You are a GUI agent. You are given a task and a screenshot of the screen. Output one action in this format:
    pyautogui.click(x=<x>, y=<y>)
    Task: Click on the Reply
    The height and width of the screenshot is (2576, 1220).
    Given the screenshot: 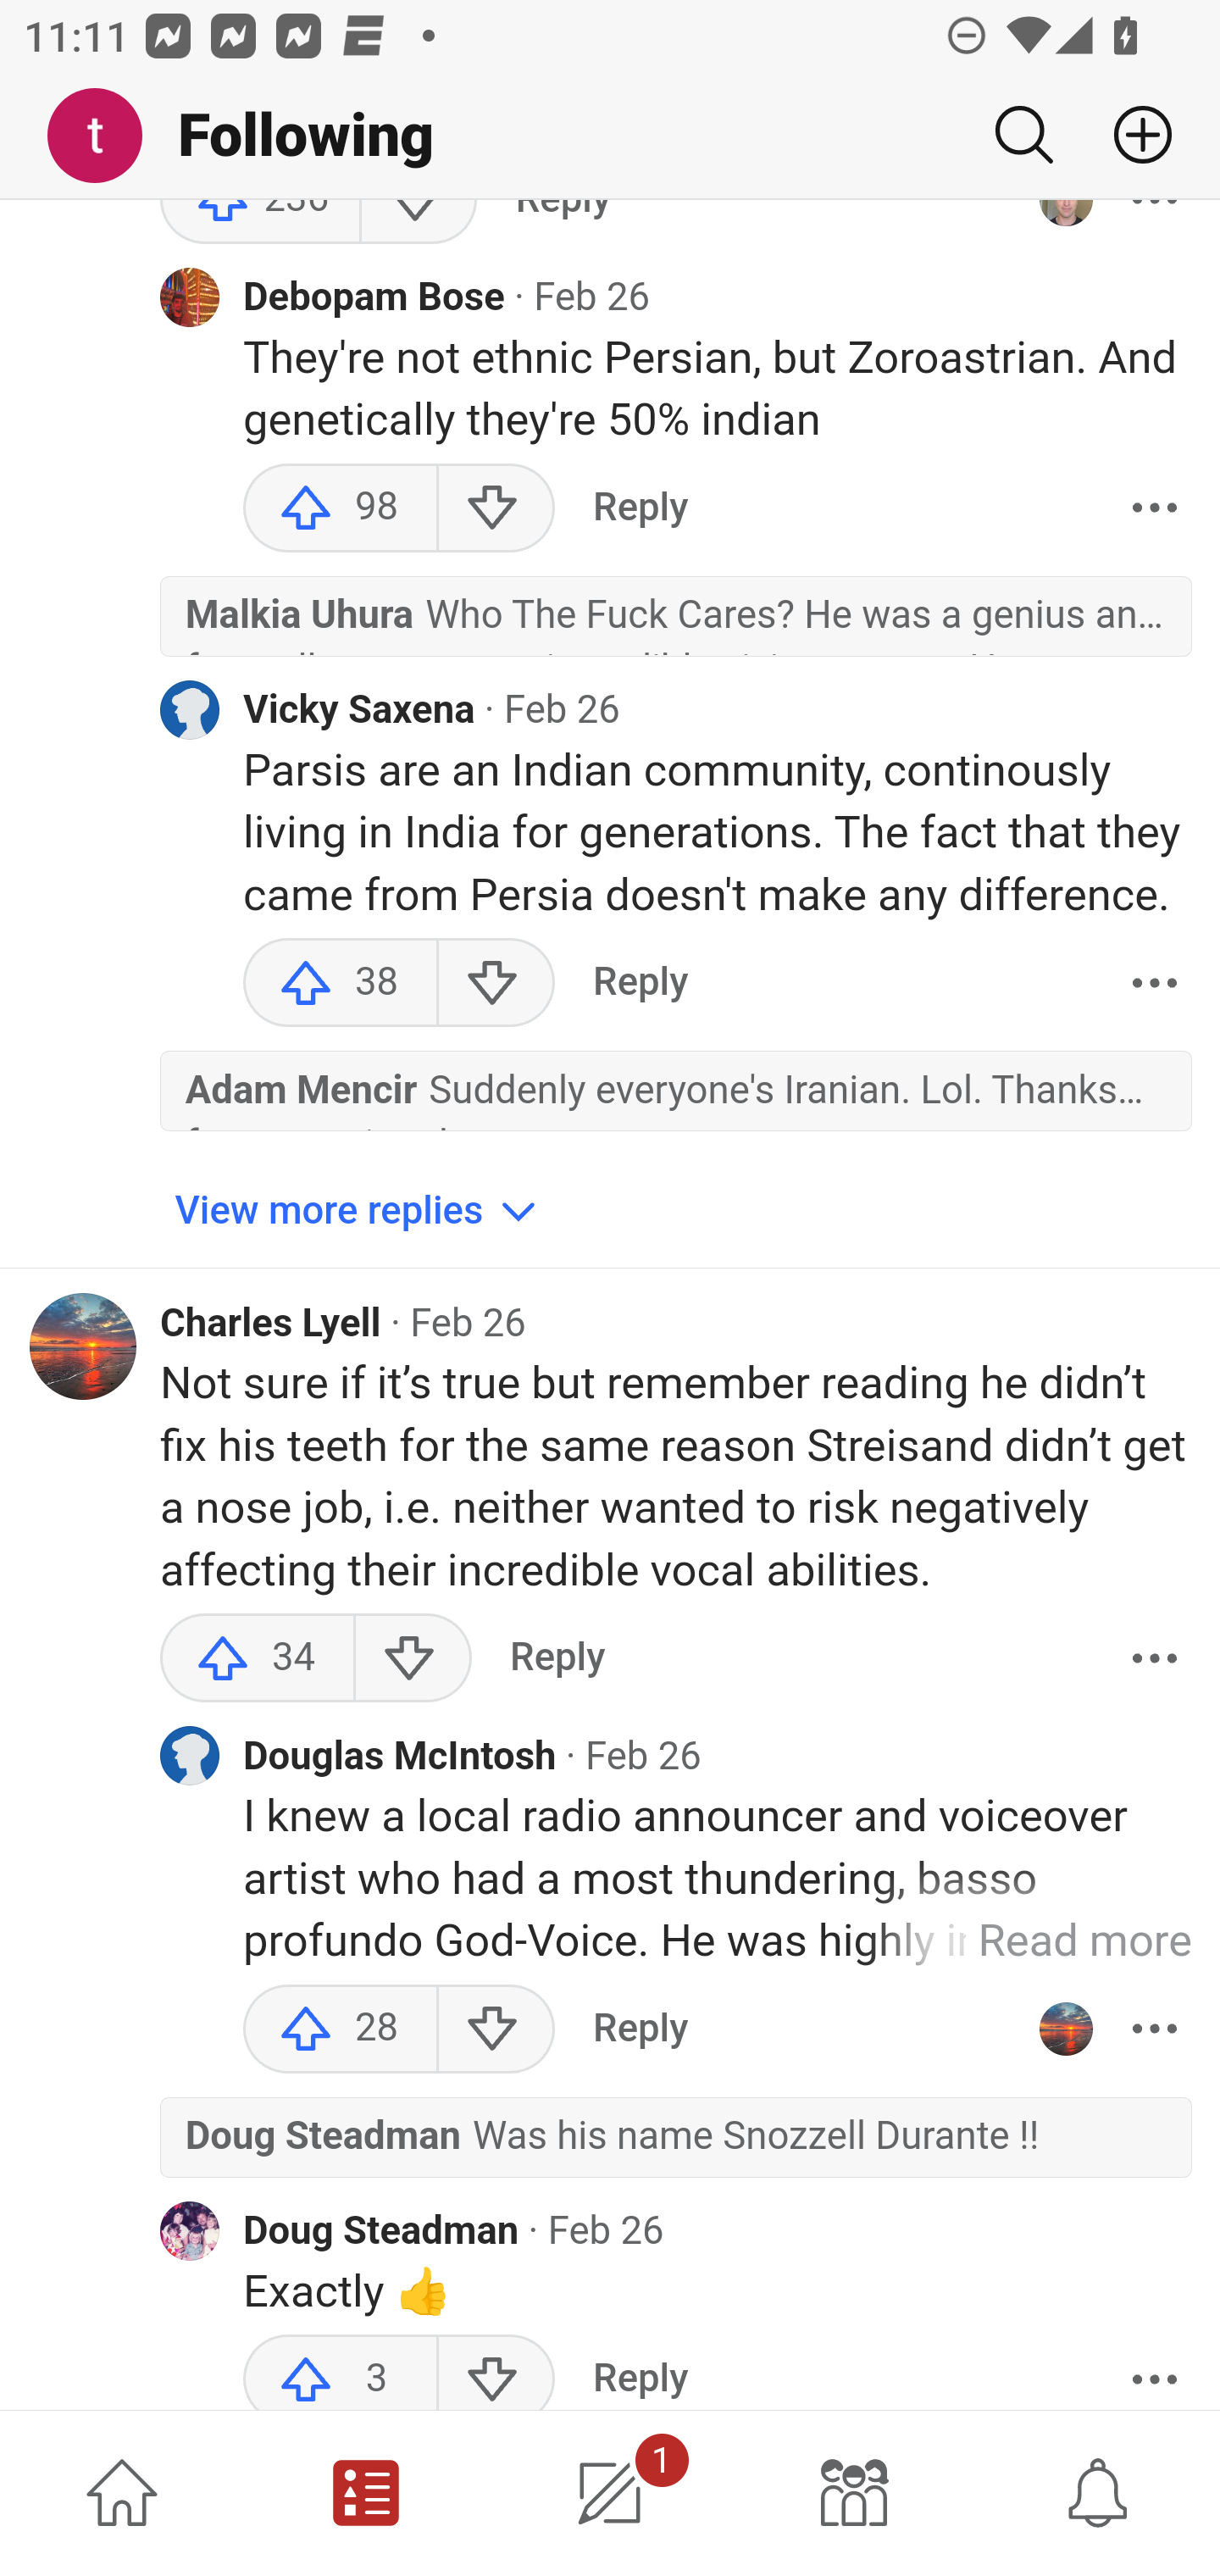 What is the action you would take?
    pyautogui.click(x=640, y=984)
    